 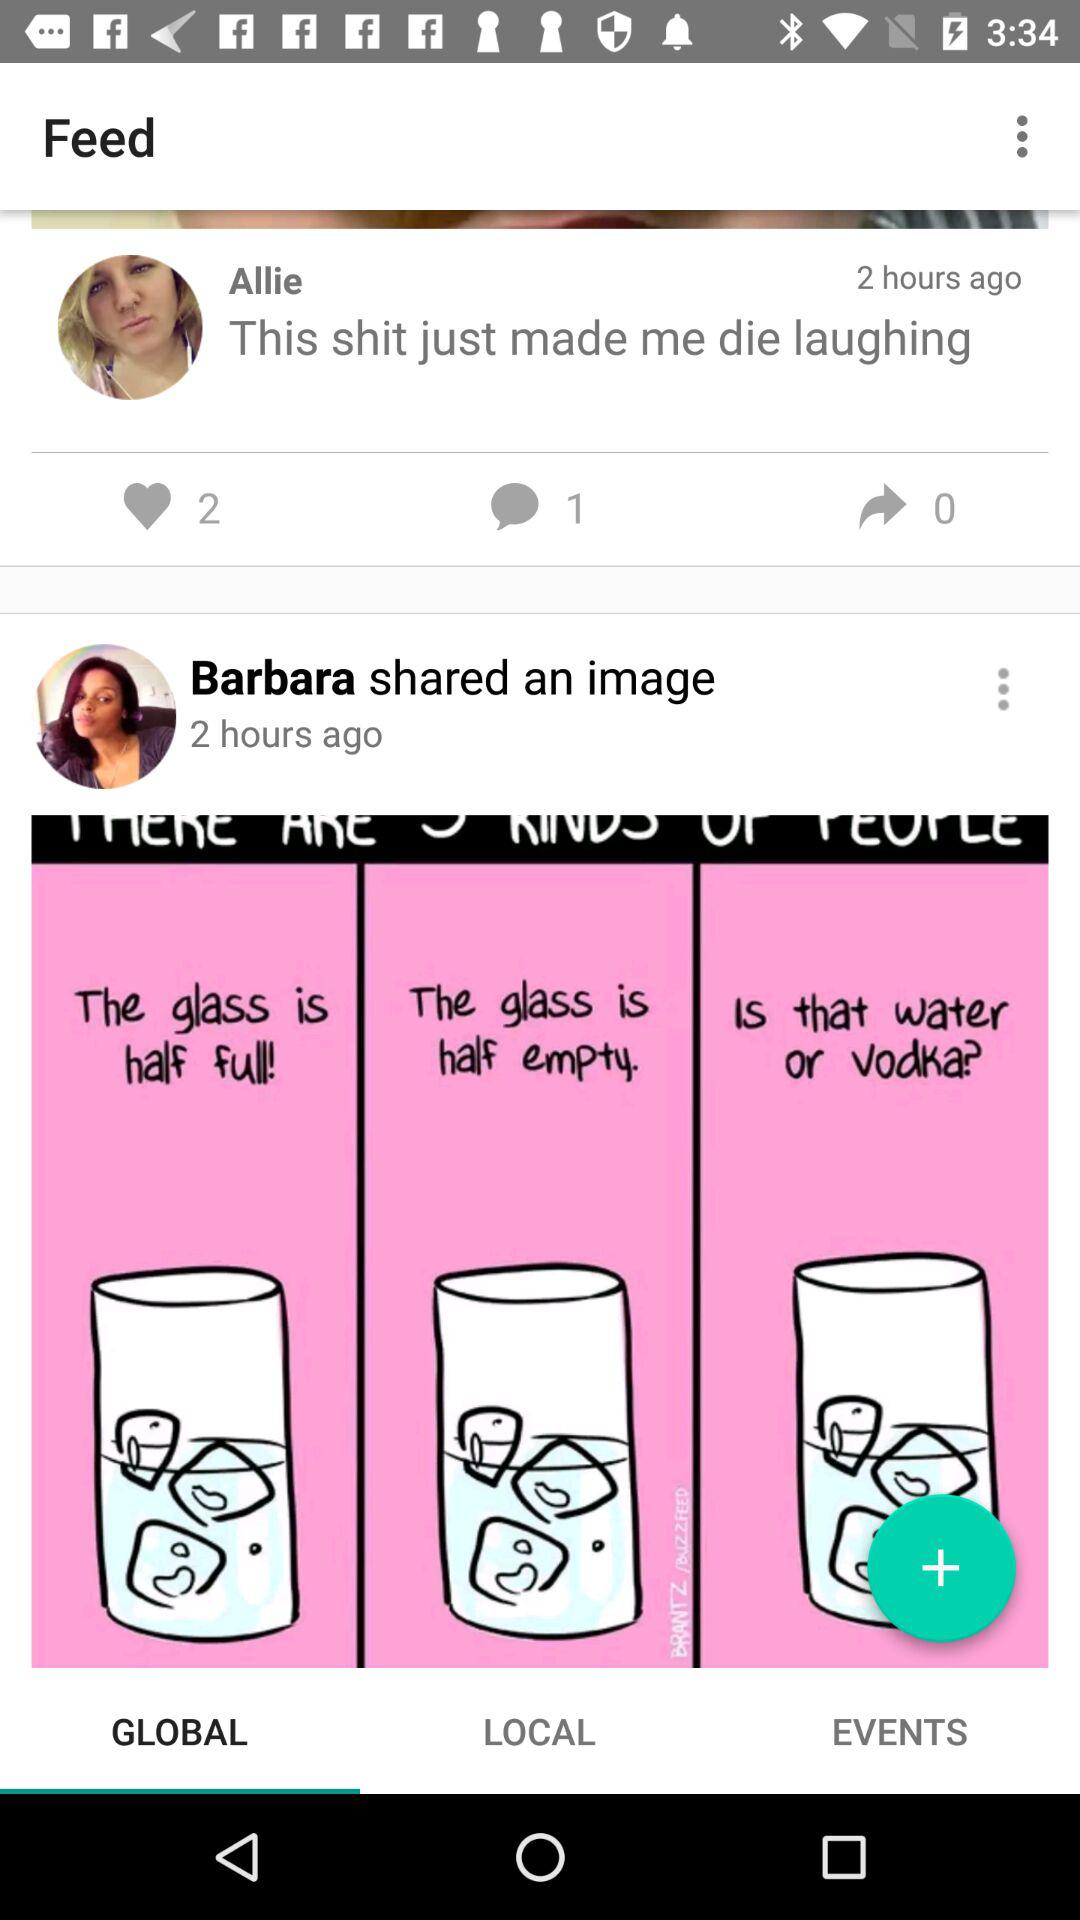 I want to click on show more info, so click(x=1004, y=688).